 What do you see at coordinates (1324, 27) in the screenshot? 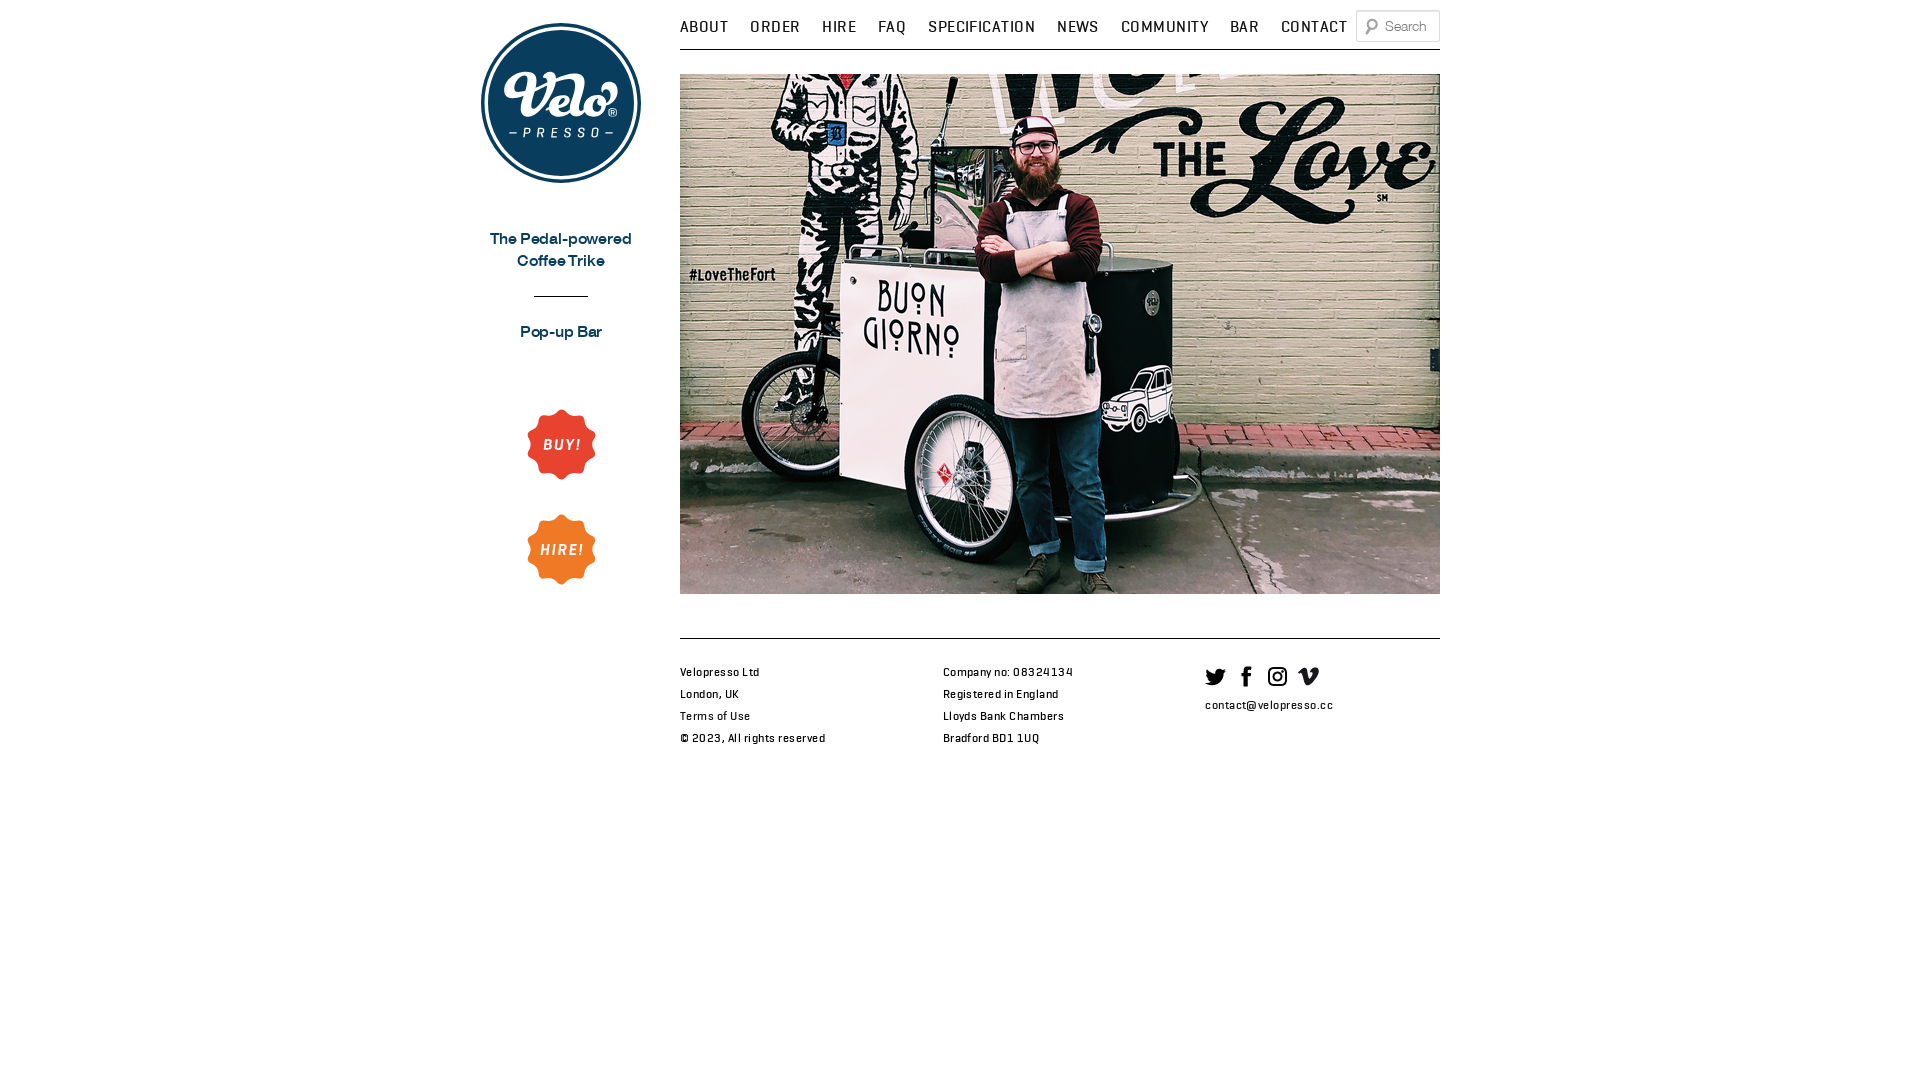
I see `CONTACT` at bounding box center [1324, 27].